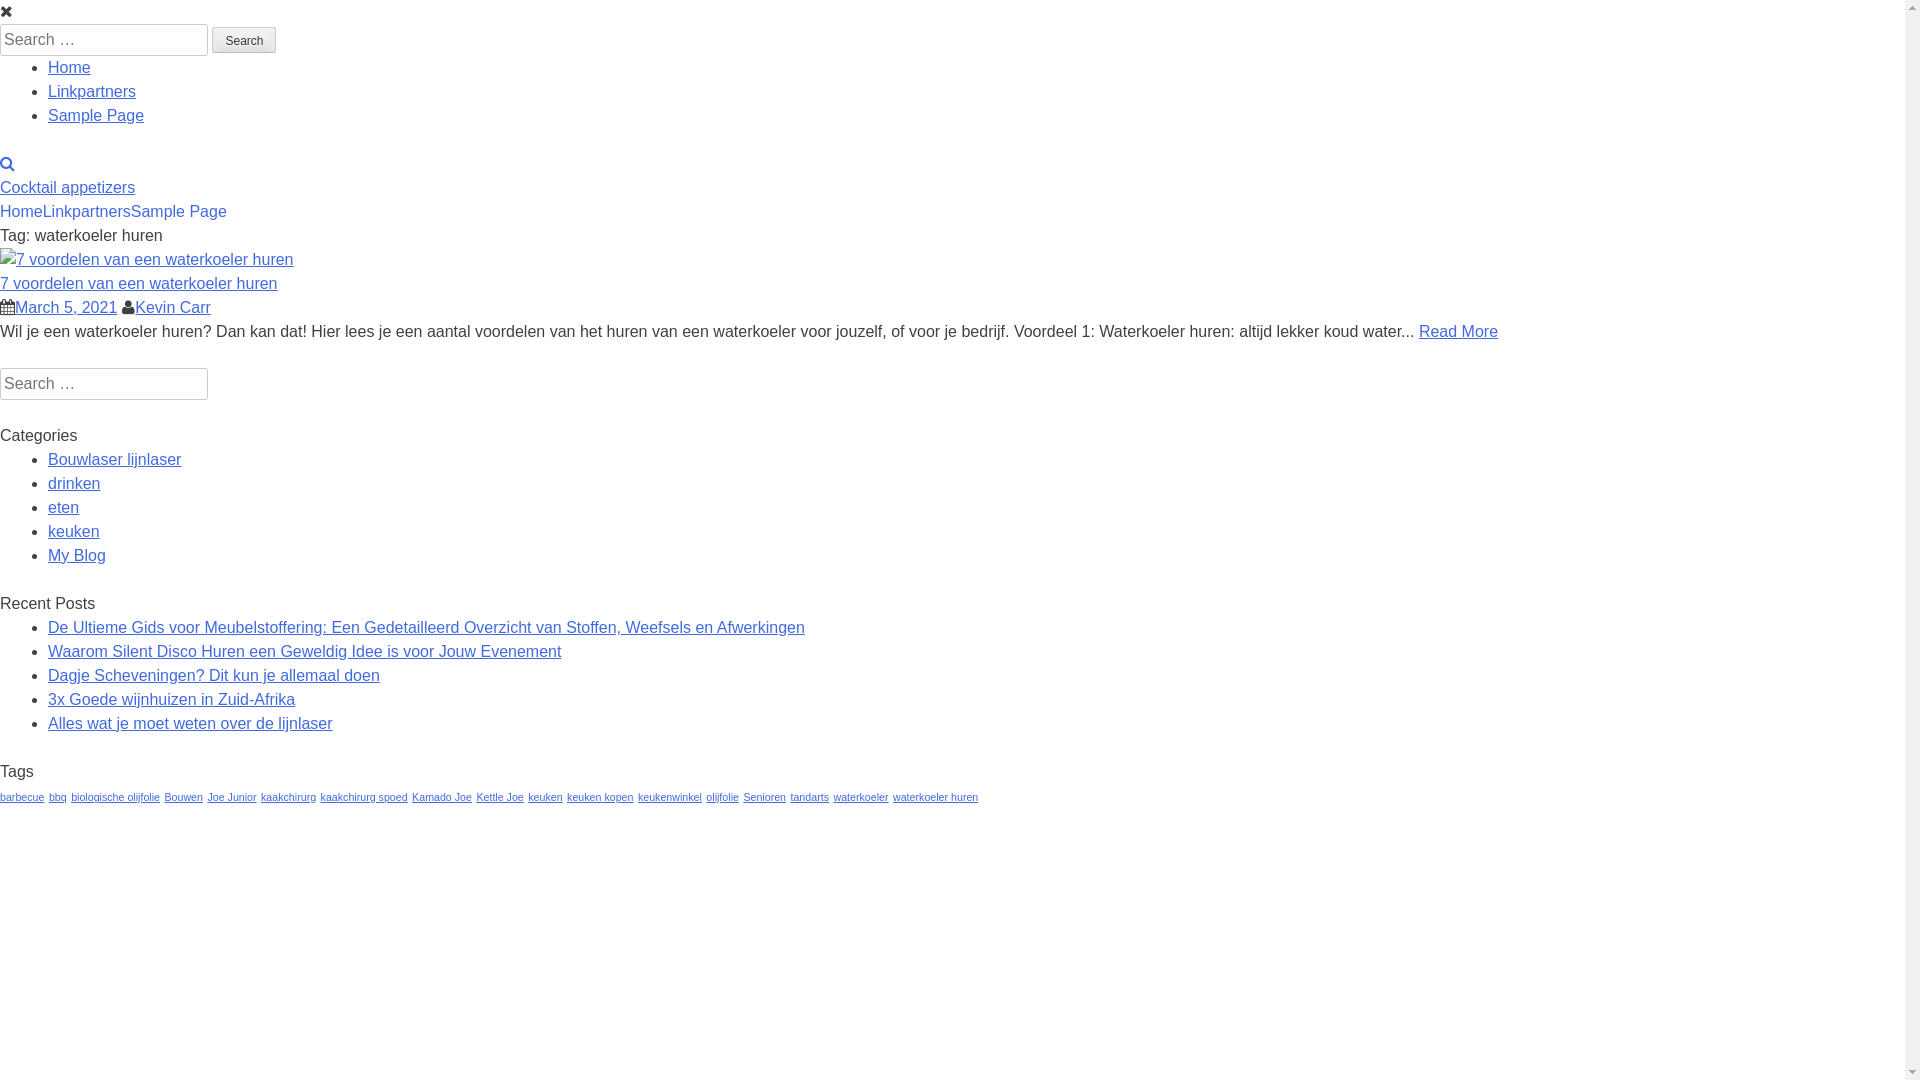 Image resolution: width=1920 pixels, height=1080 pixels. Describe the element at coordinates (172, 700) in the screenshot. I see `3x Goede wijnhuizen in Zuid-Afrika` at that location.